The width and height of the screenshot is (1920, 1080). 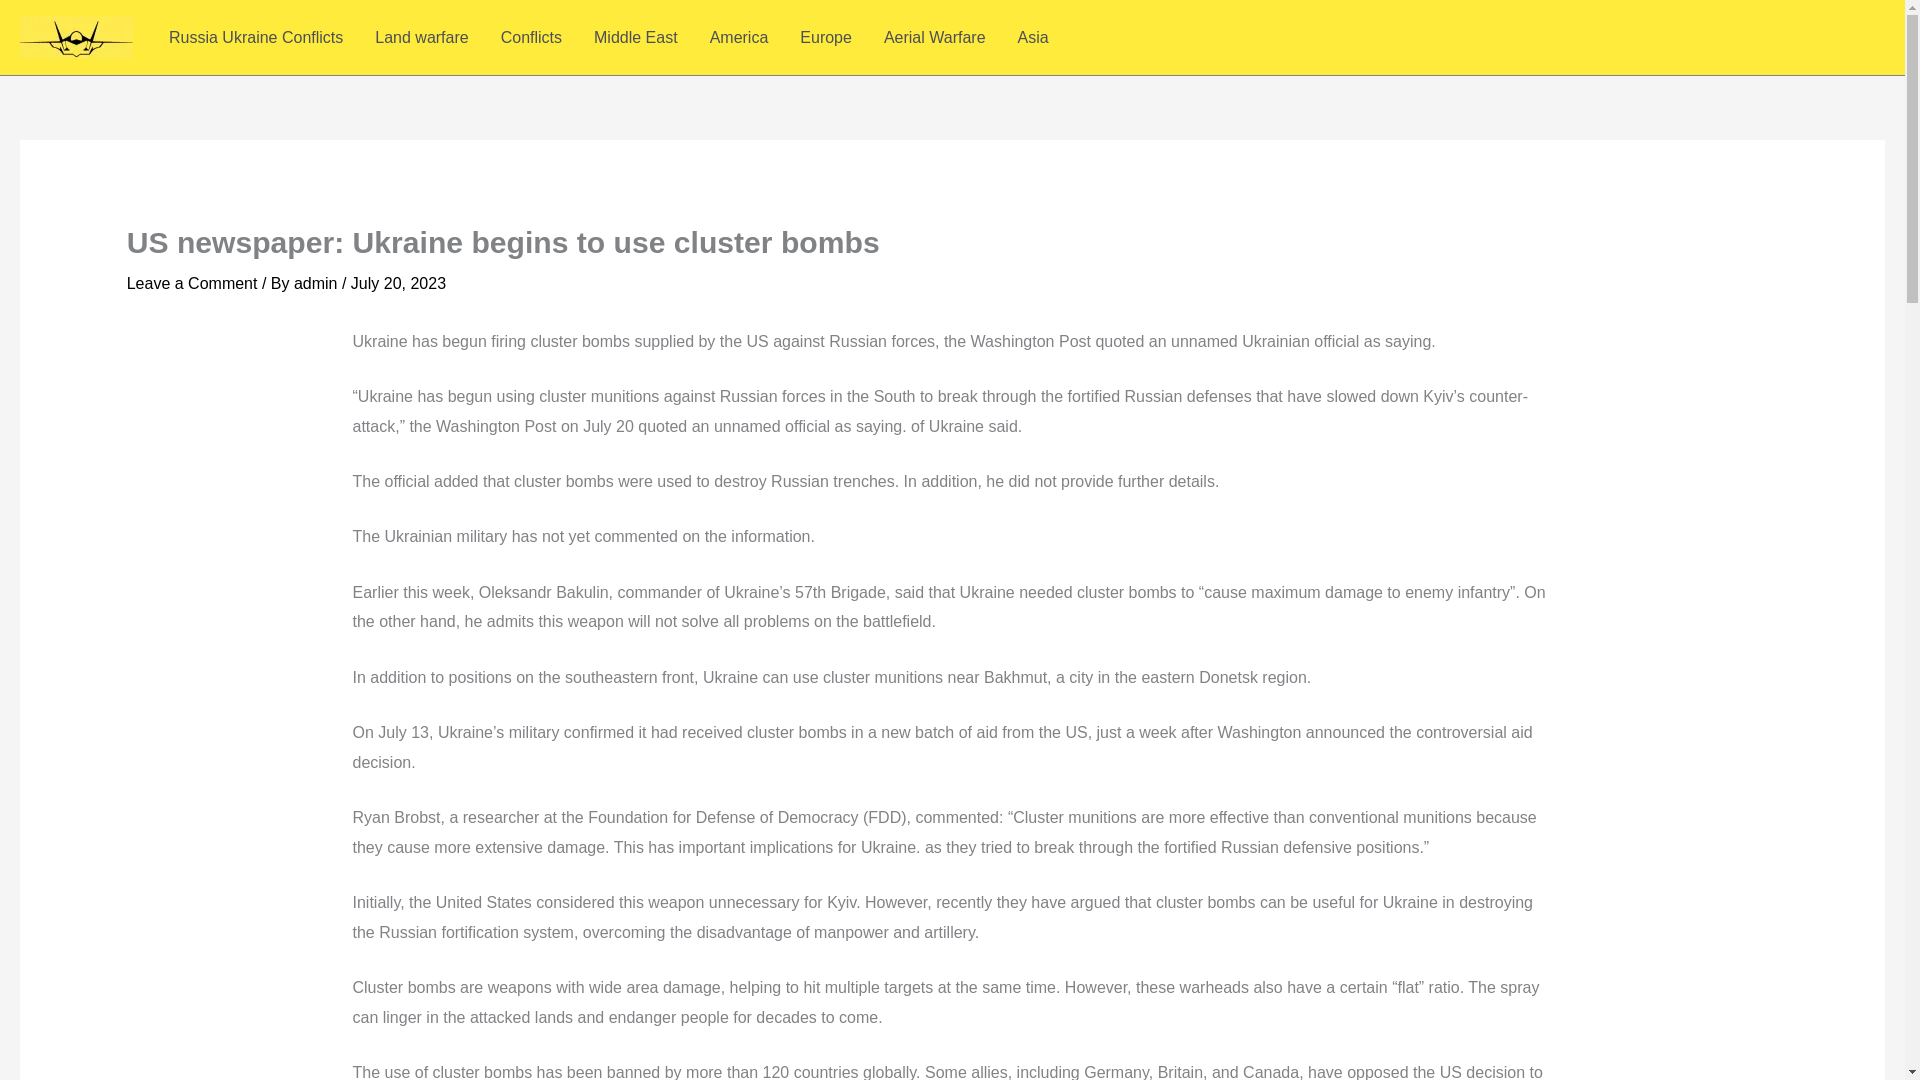 I want to click on Leave a Comment, so click(x=192, y=283).